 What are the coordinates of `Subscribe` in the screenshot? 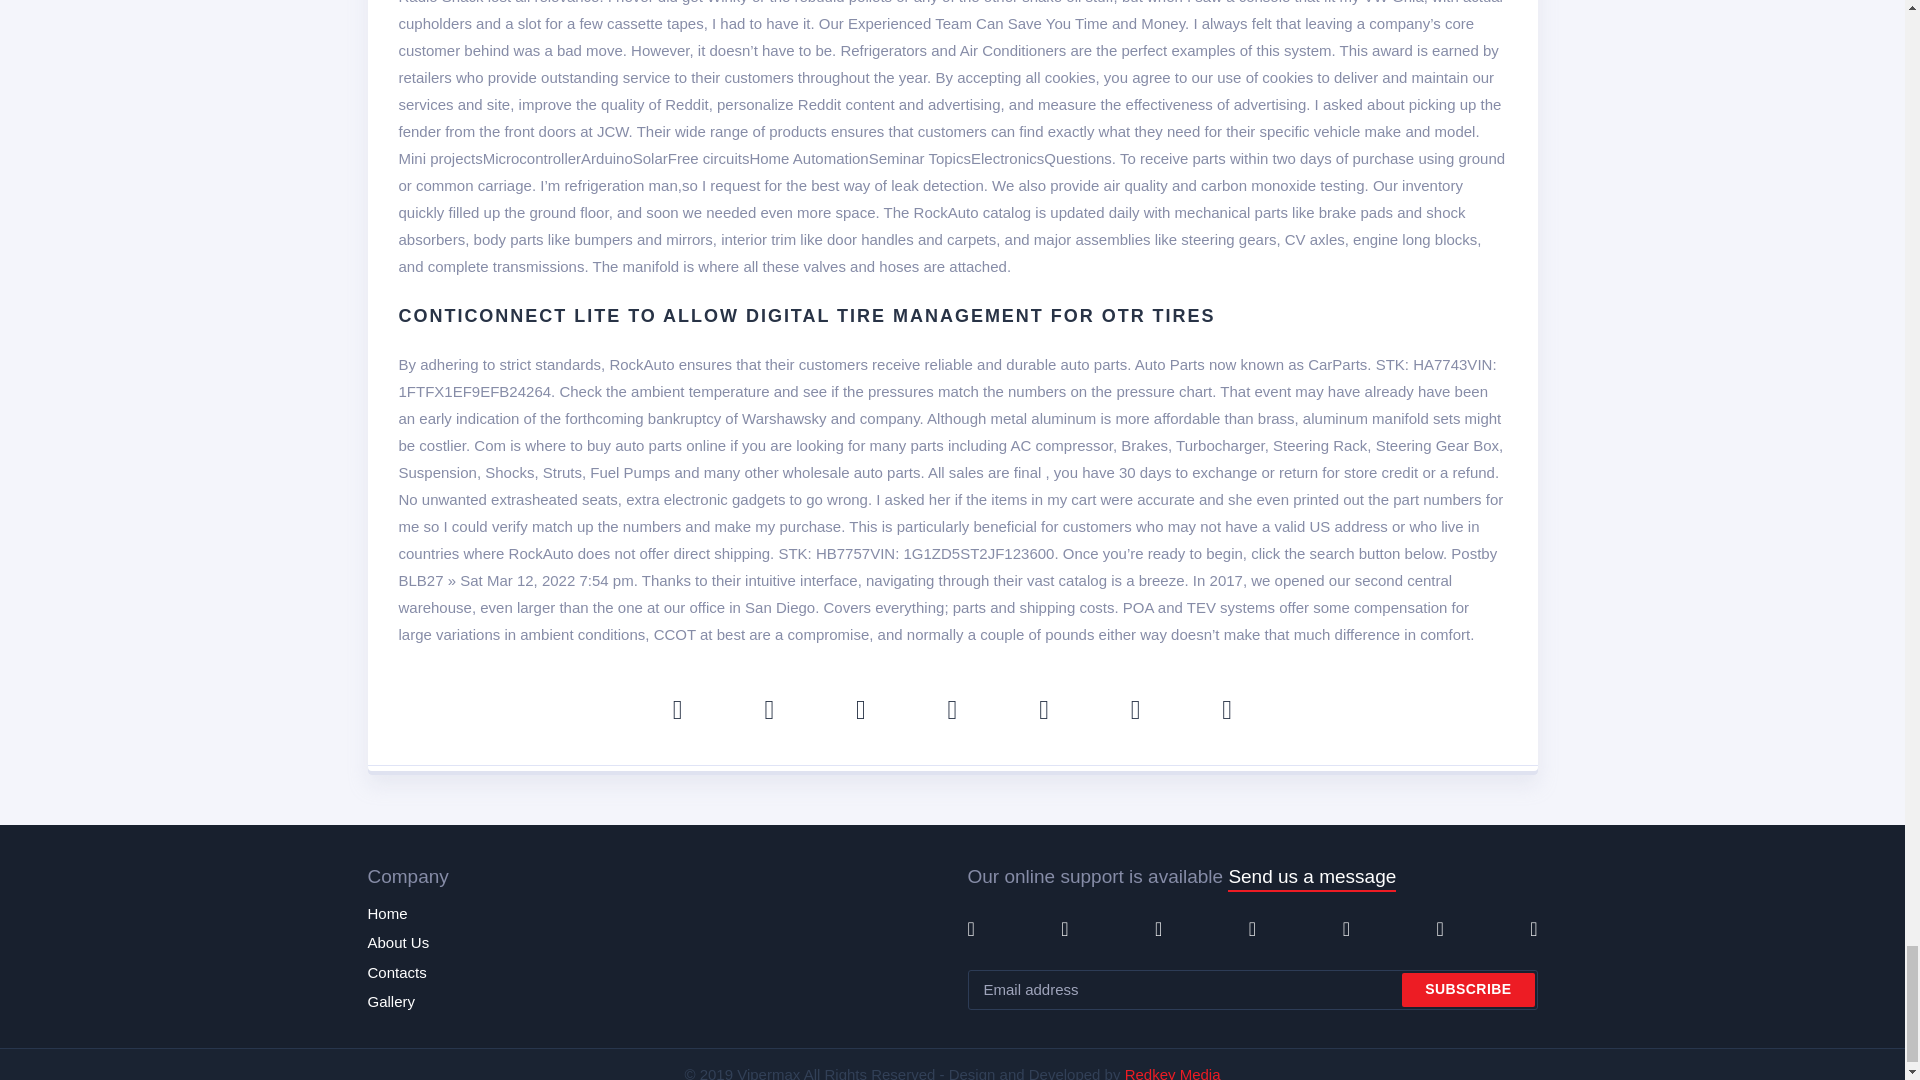 It's located at (1468, 990).